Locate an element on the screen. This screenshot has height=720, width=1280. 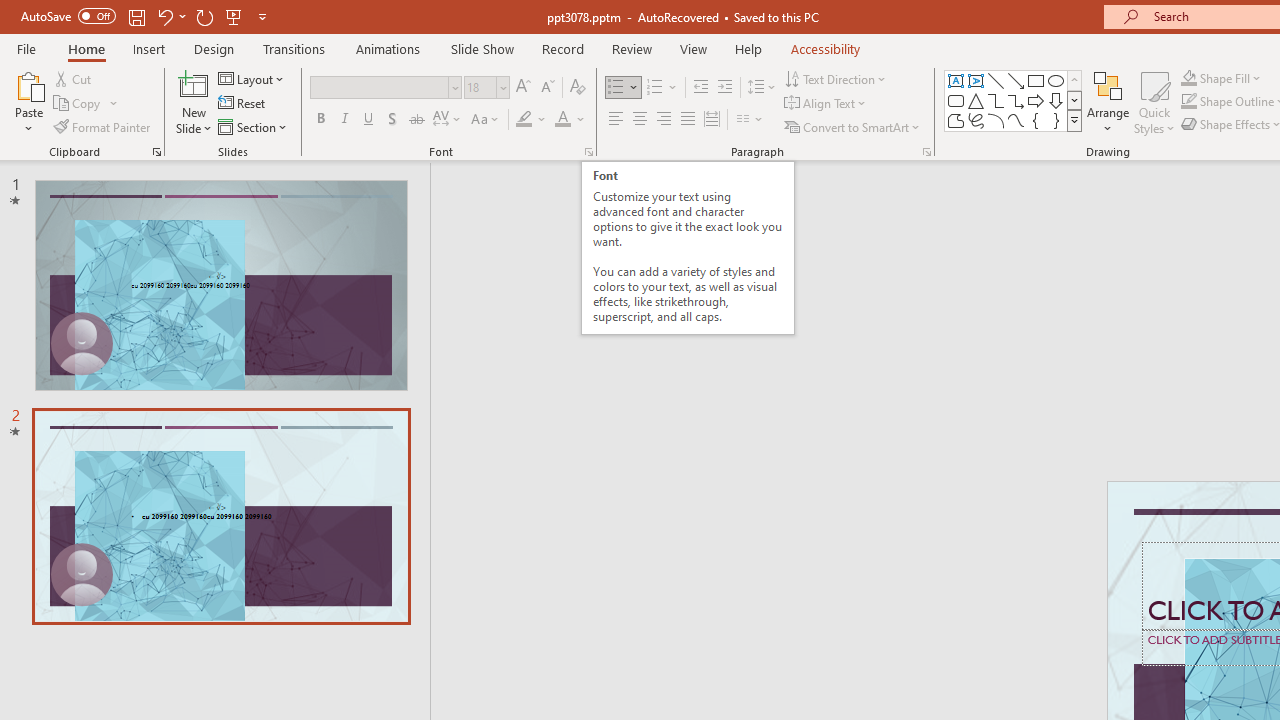
Font Size is located at coordinates (480, 87).